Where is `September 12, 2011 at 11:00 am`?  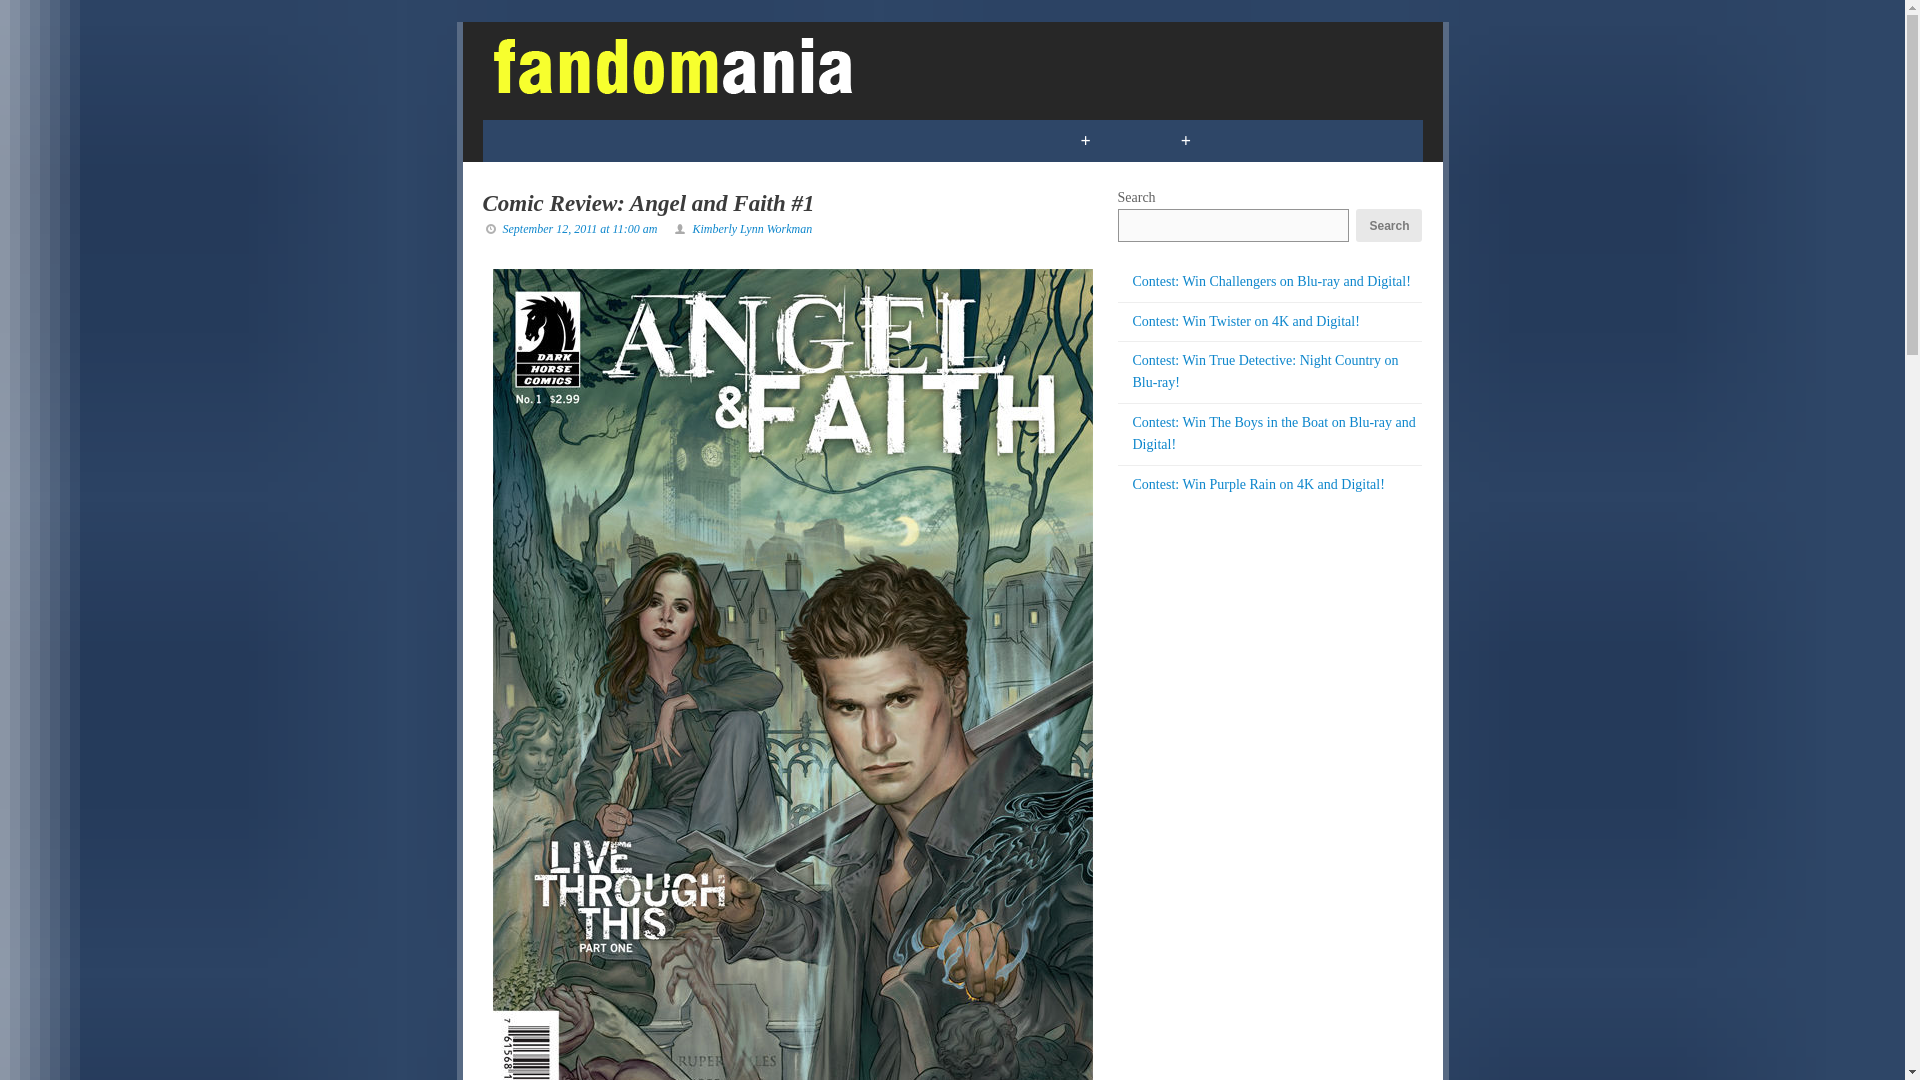
September 12, 2011 at 11:00 am is located at coordinates (578, 229).